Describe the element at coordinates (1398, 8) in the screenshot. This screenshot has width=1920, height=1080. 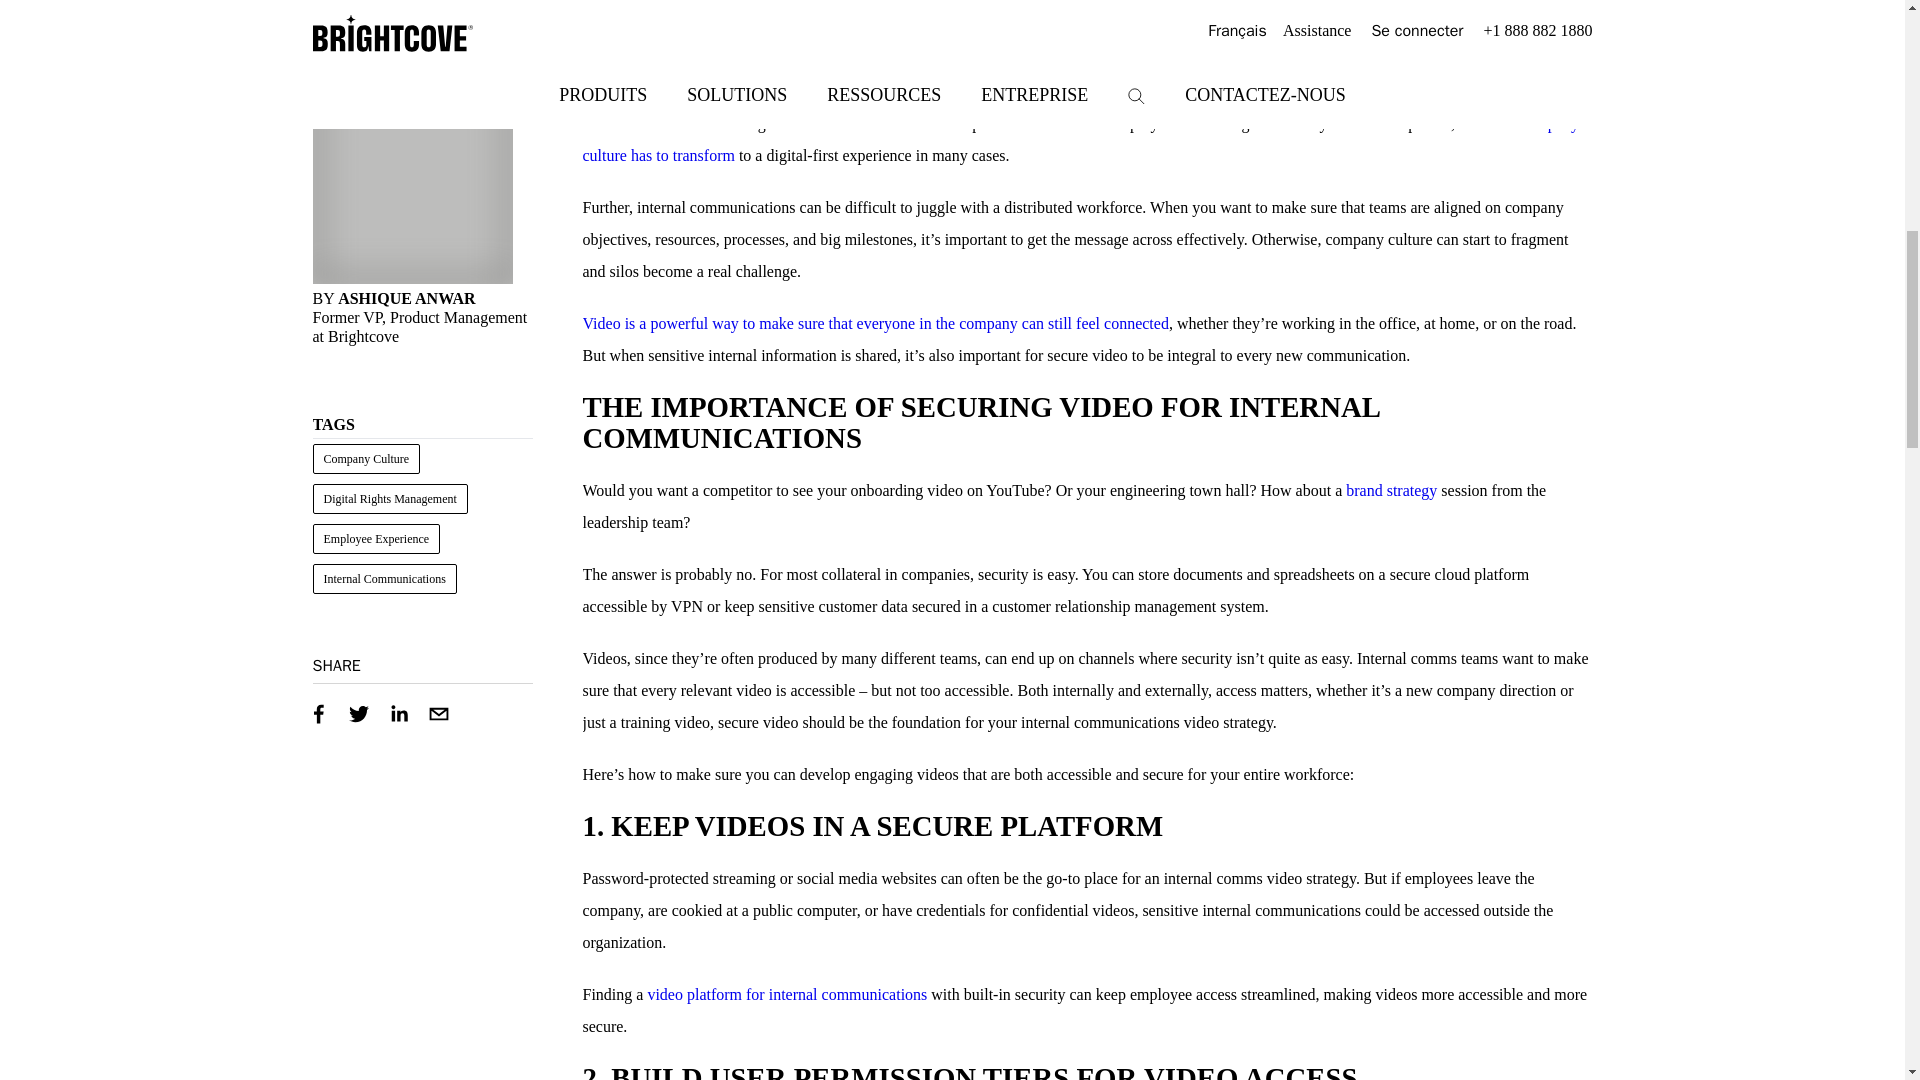
I see `One survey` at that location.